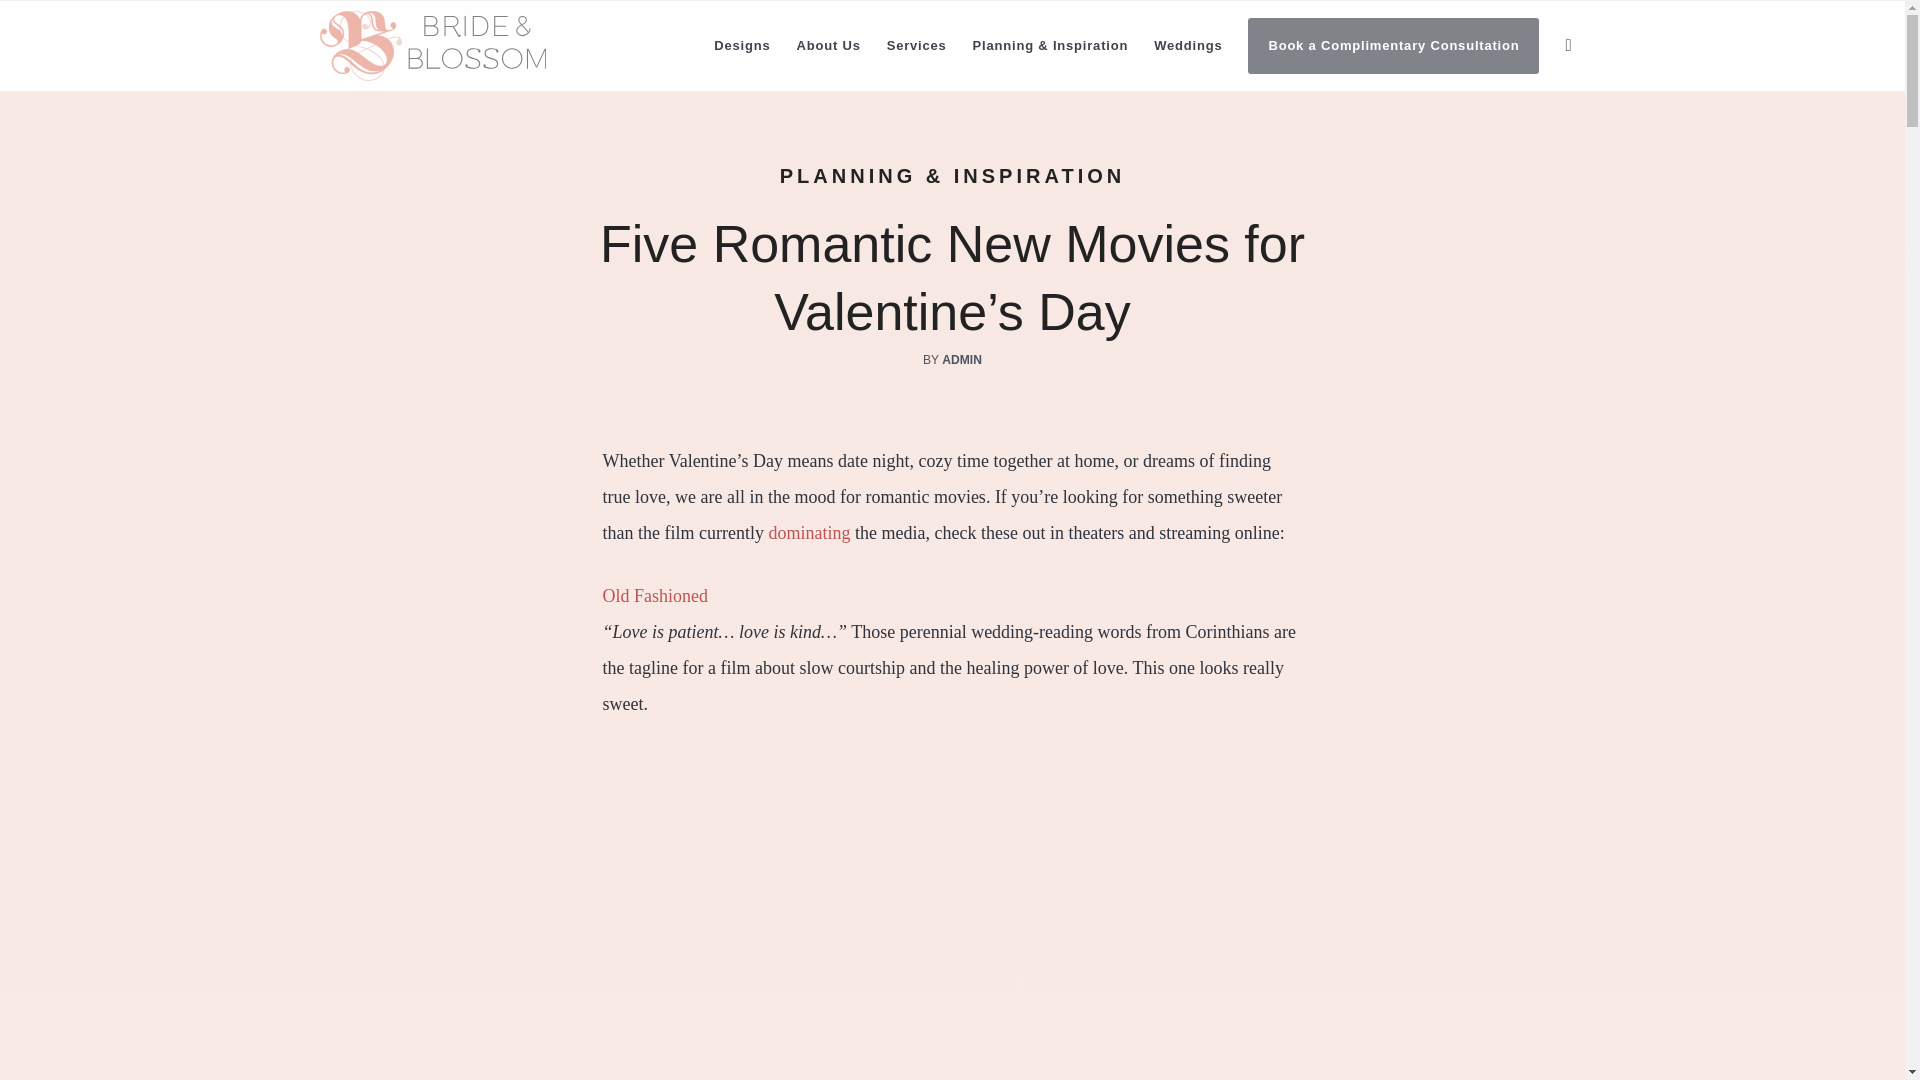 The height and width of the screenshot is (1080, 1920). What do you see at coordinates (962, 360) in the screenshot?
I see `ADMIN` at bounding box center [962, 360].